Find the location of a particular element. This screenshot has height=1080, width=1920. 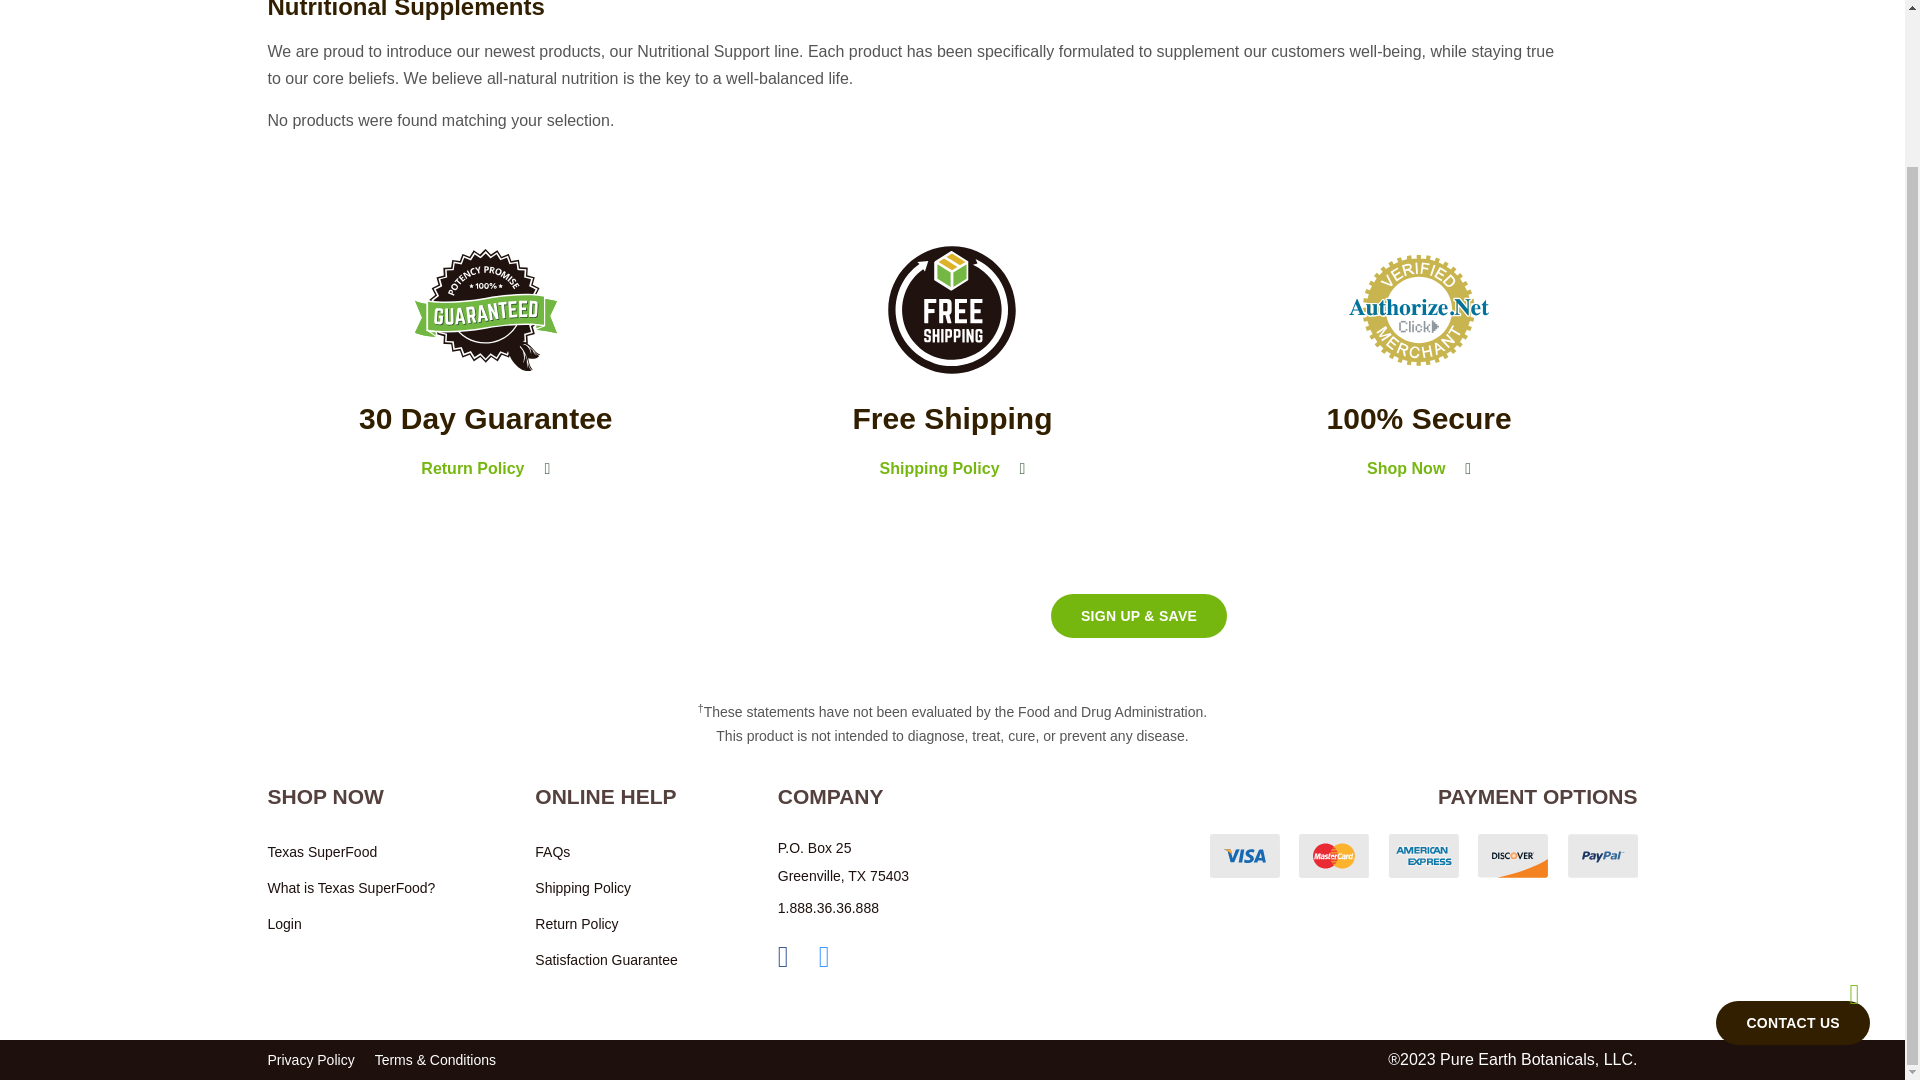

Return Policy is located at coordinates (606, 924).